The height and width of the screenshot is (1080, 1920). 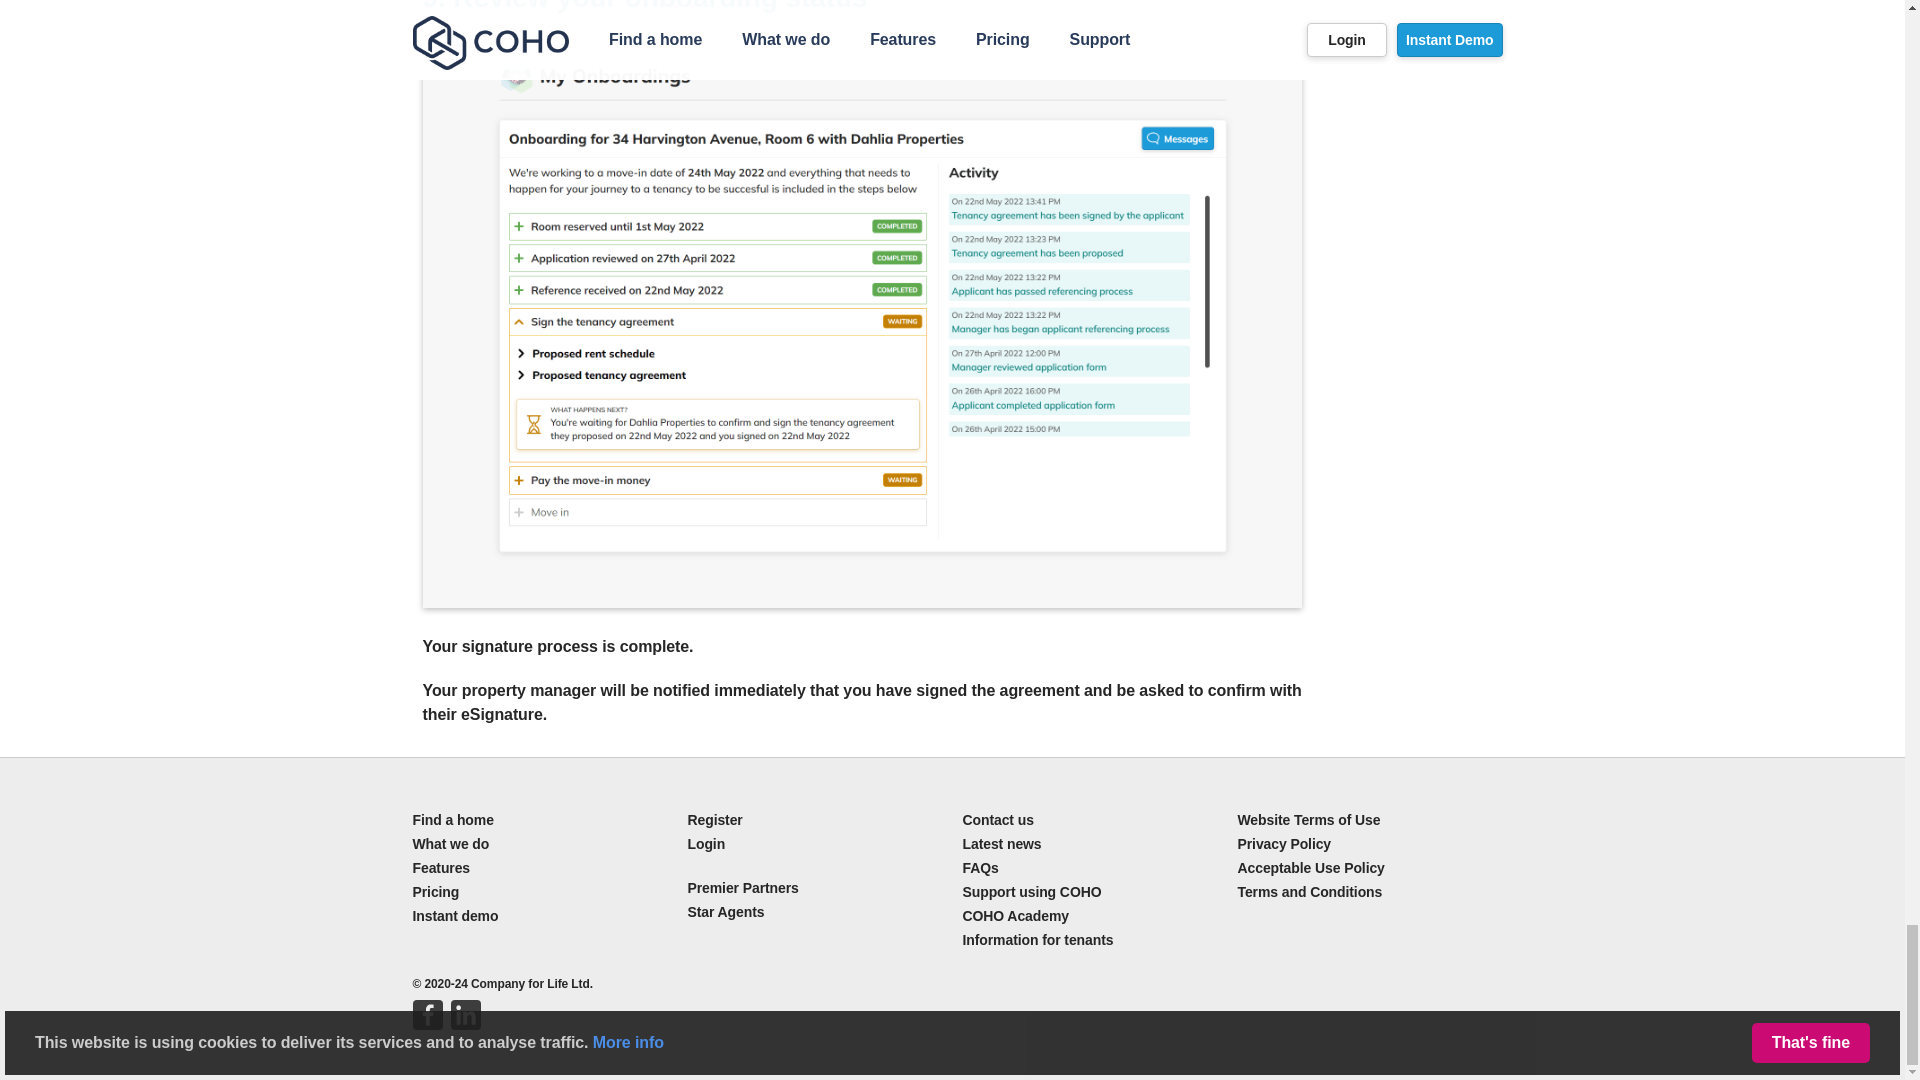 I want to click on Features, so click(x=441, y=867).